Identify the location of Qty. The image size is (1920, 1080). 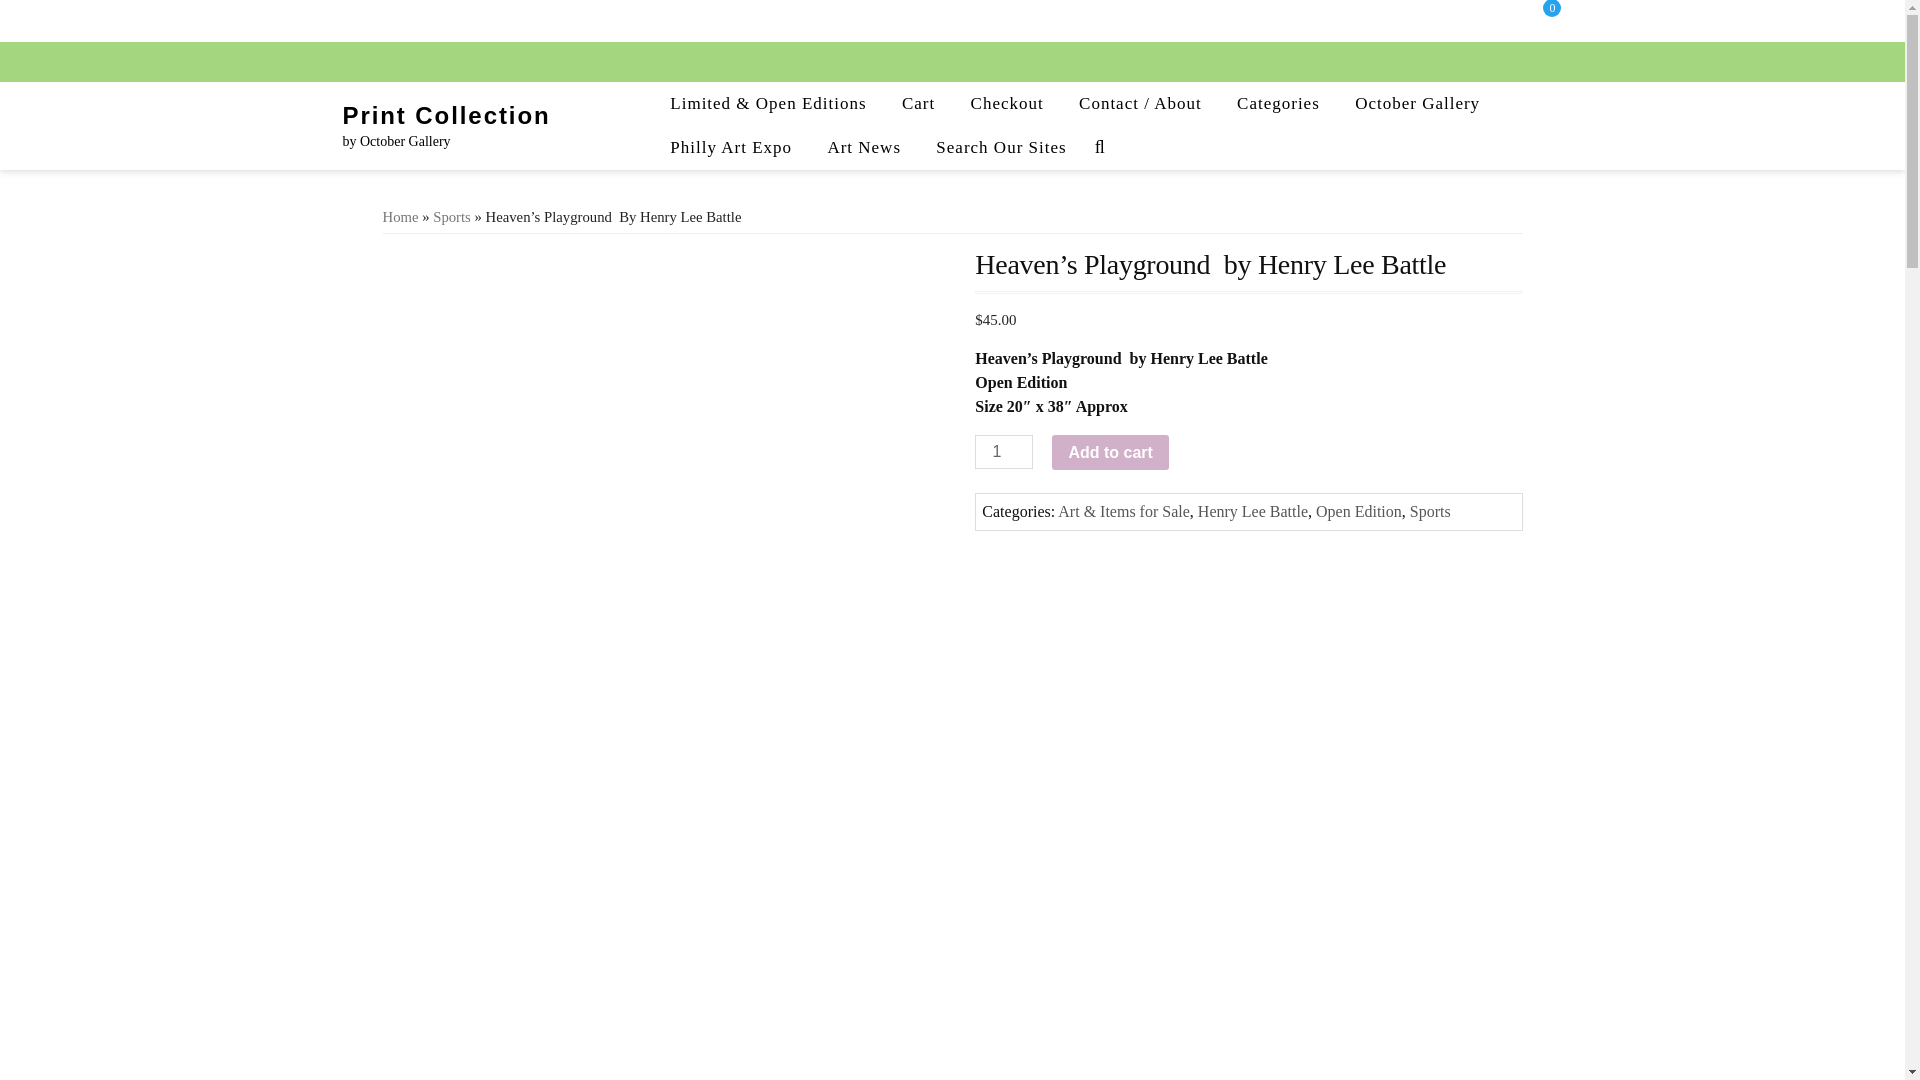
(1004, 452).